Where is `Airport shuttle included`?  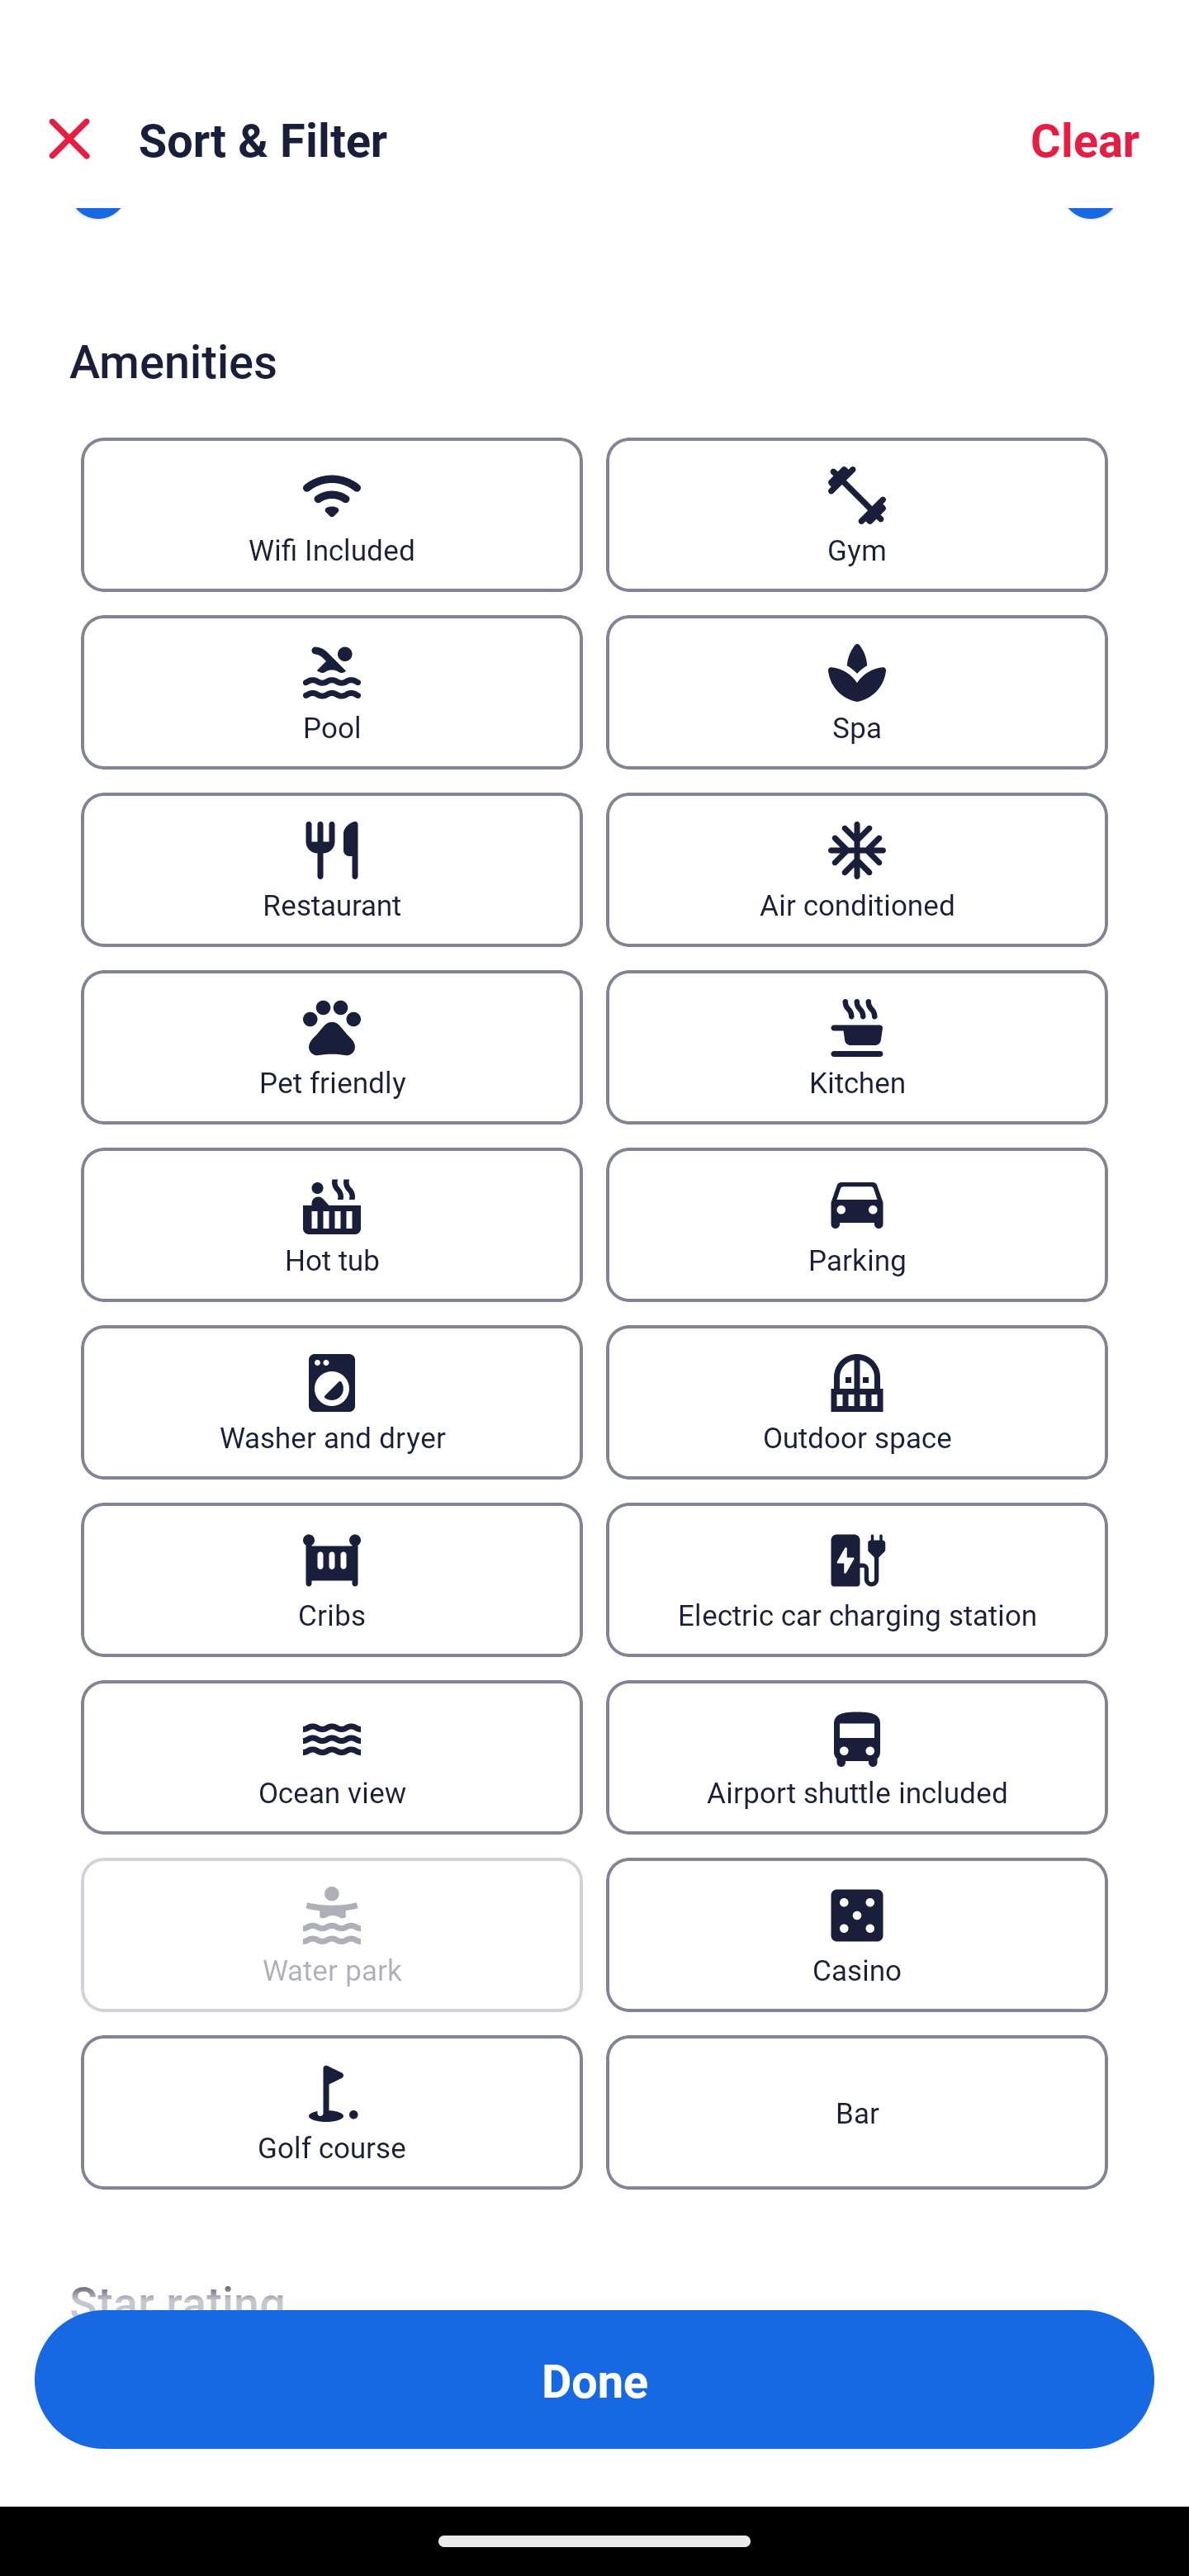
Airport shuttle included is located at coordinates (857, 1757).